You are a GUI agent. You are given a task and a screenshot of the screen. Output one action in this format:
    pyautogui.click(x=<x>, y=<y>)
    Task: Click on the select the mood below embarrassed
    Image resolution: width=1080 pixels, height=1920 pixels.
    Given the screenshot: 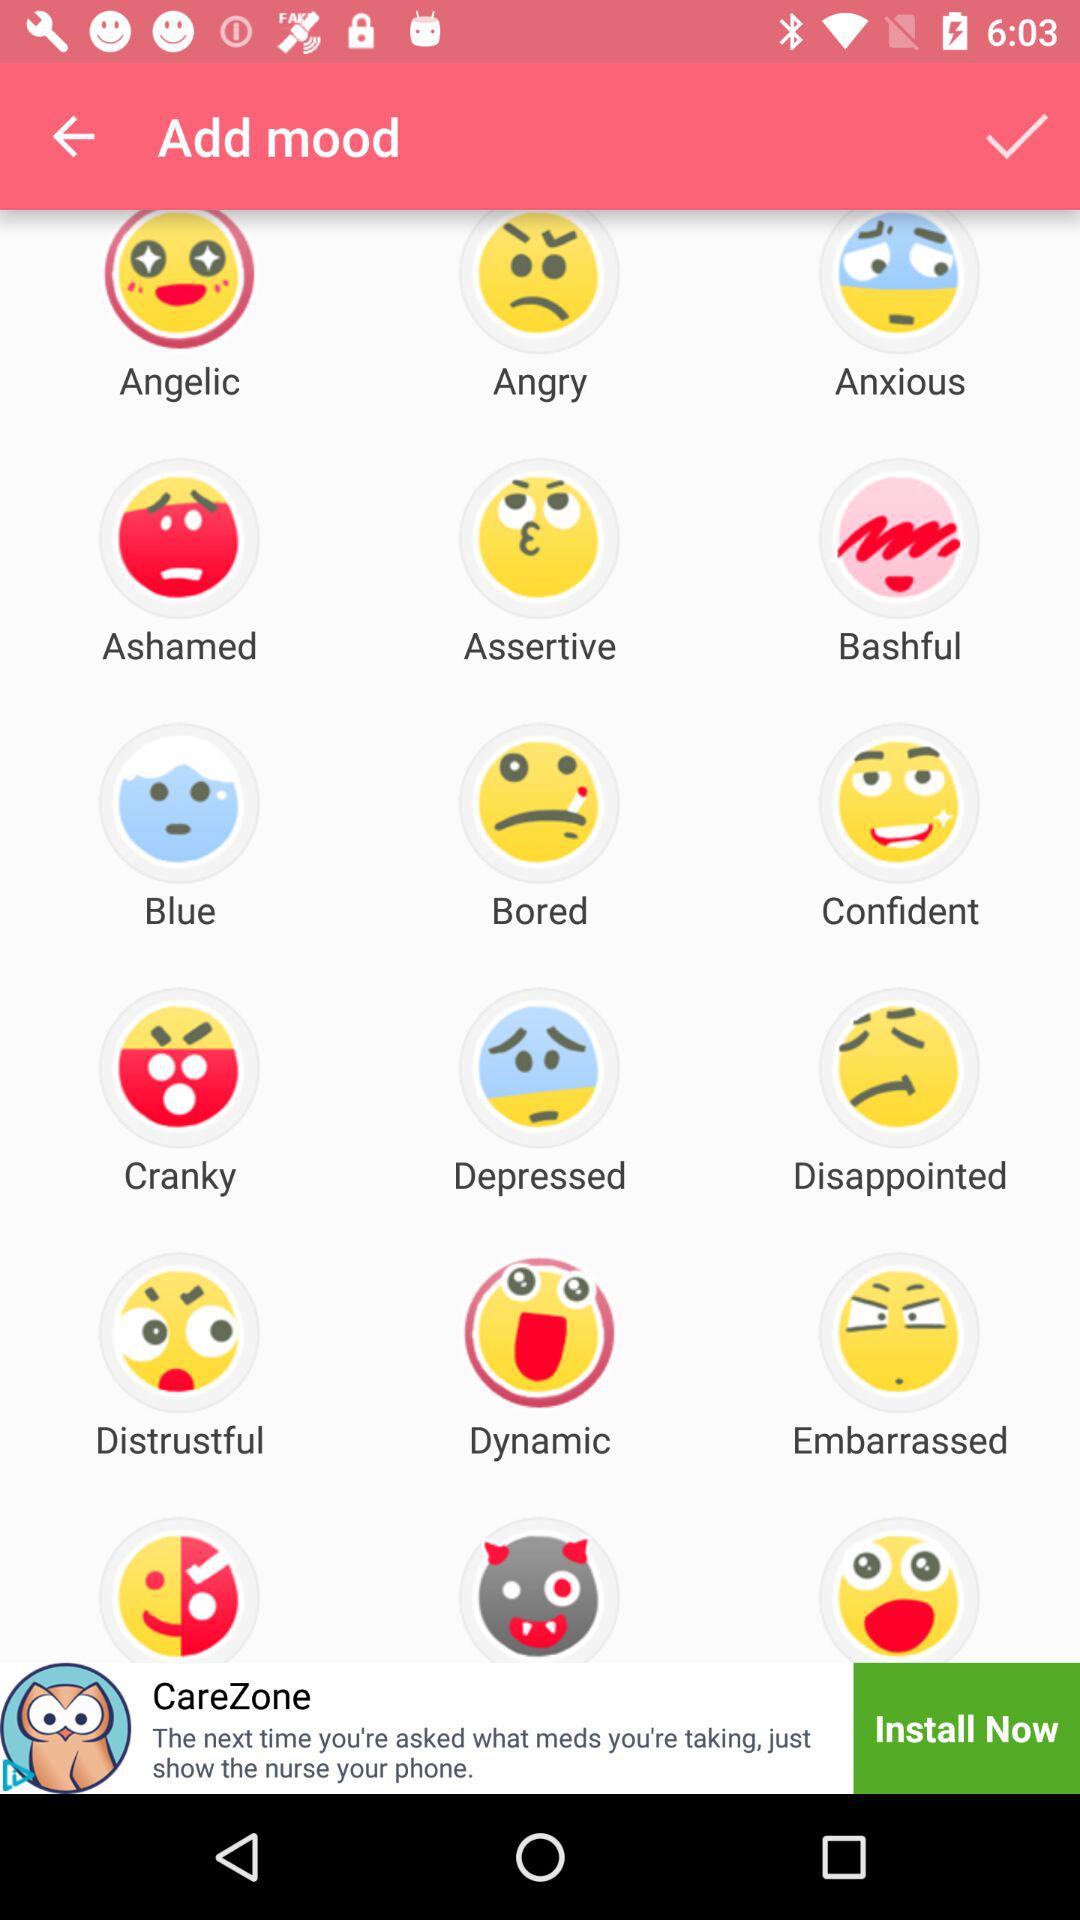 What is the action you would take?
    pyautogui.click(x=898, y=1589)
    